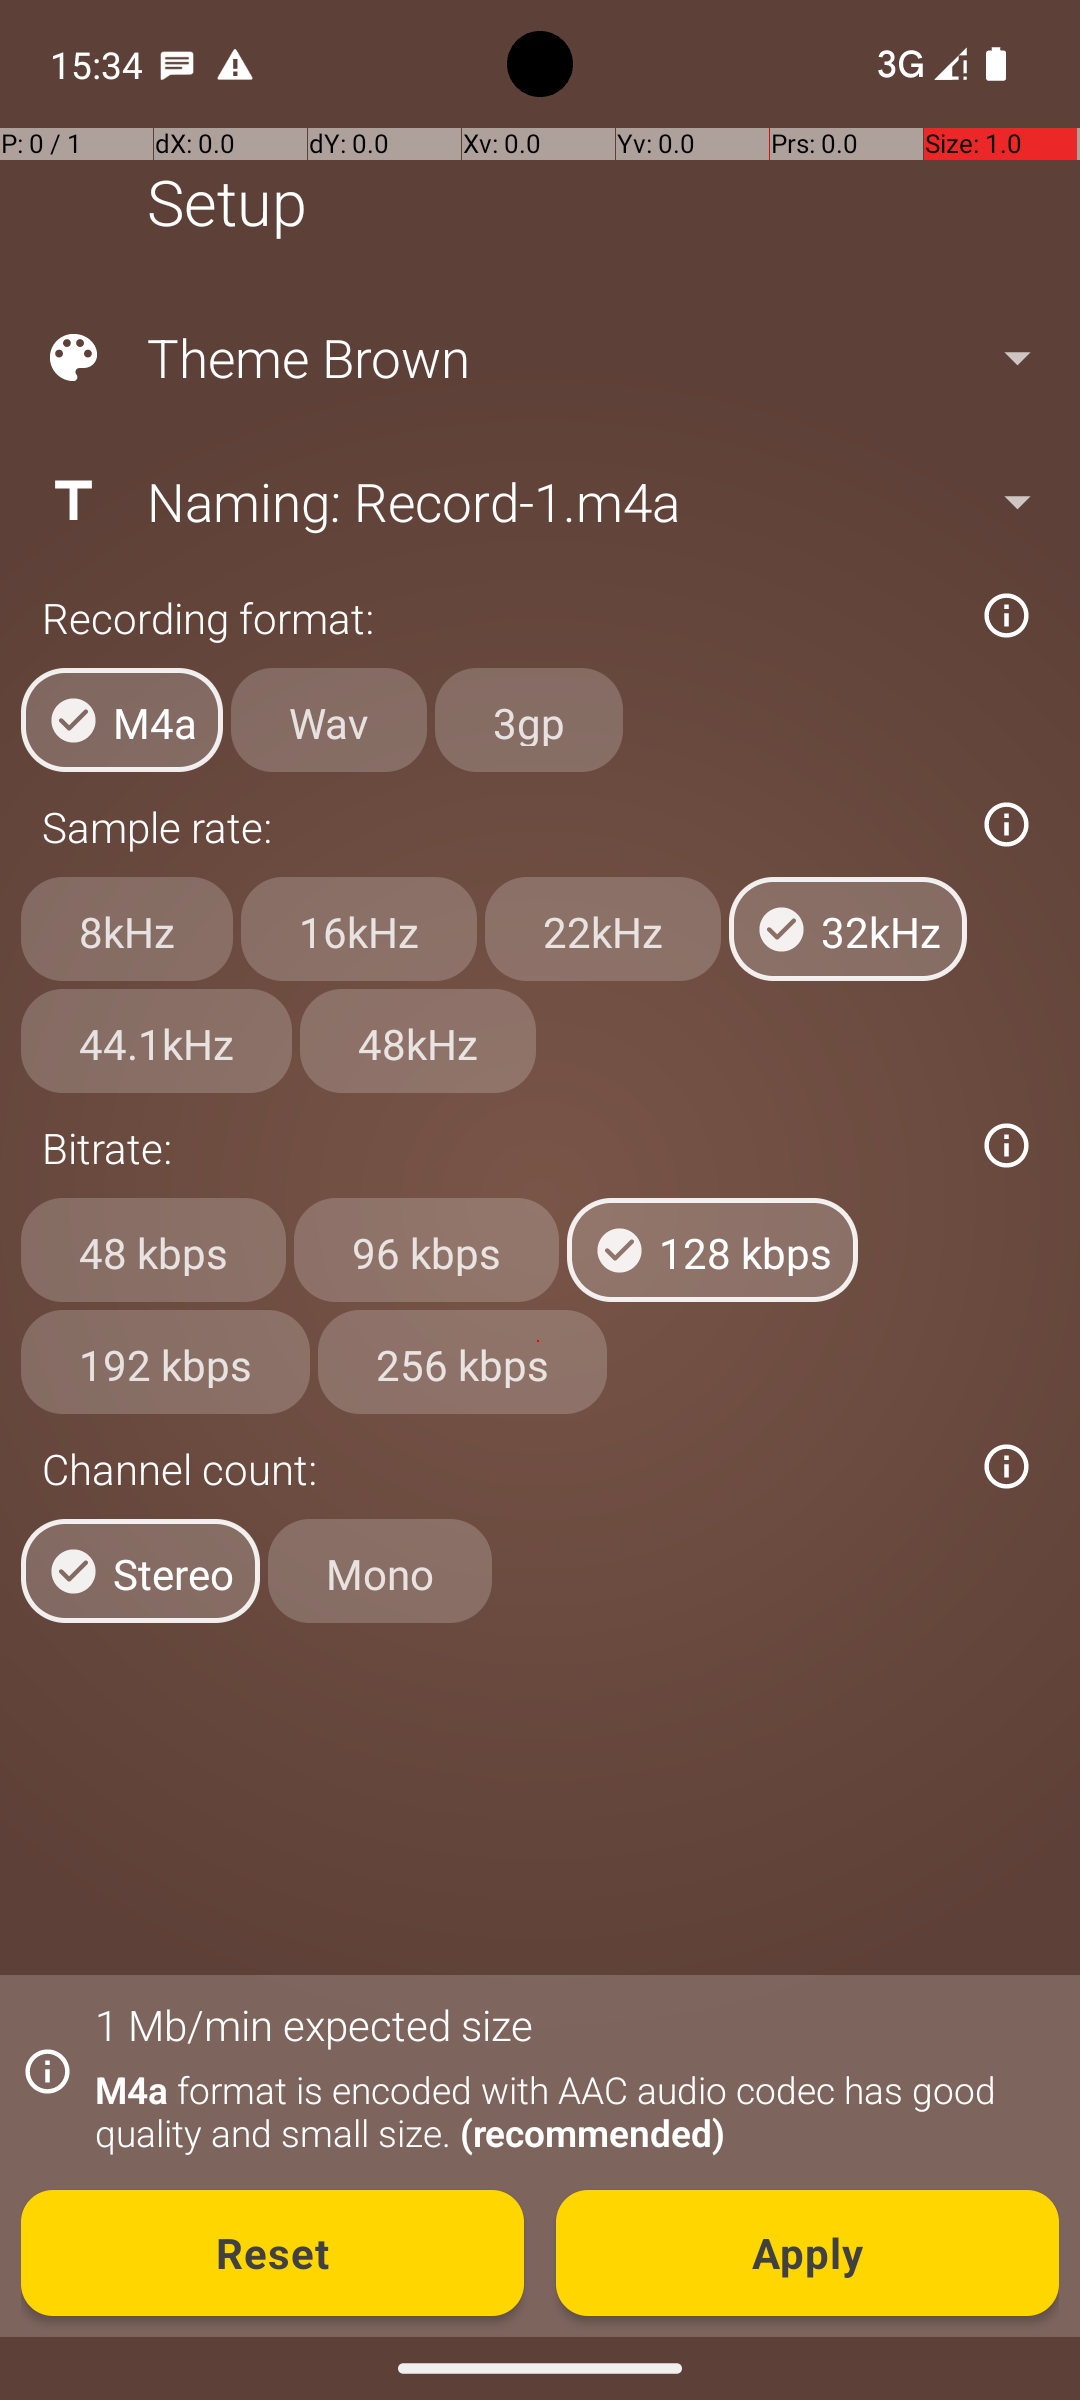 The image size is (1080, 2400). Describe the element at coordinates (918, 64) in the screenshot. I see `Phone two bars.` at that location.